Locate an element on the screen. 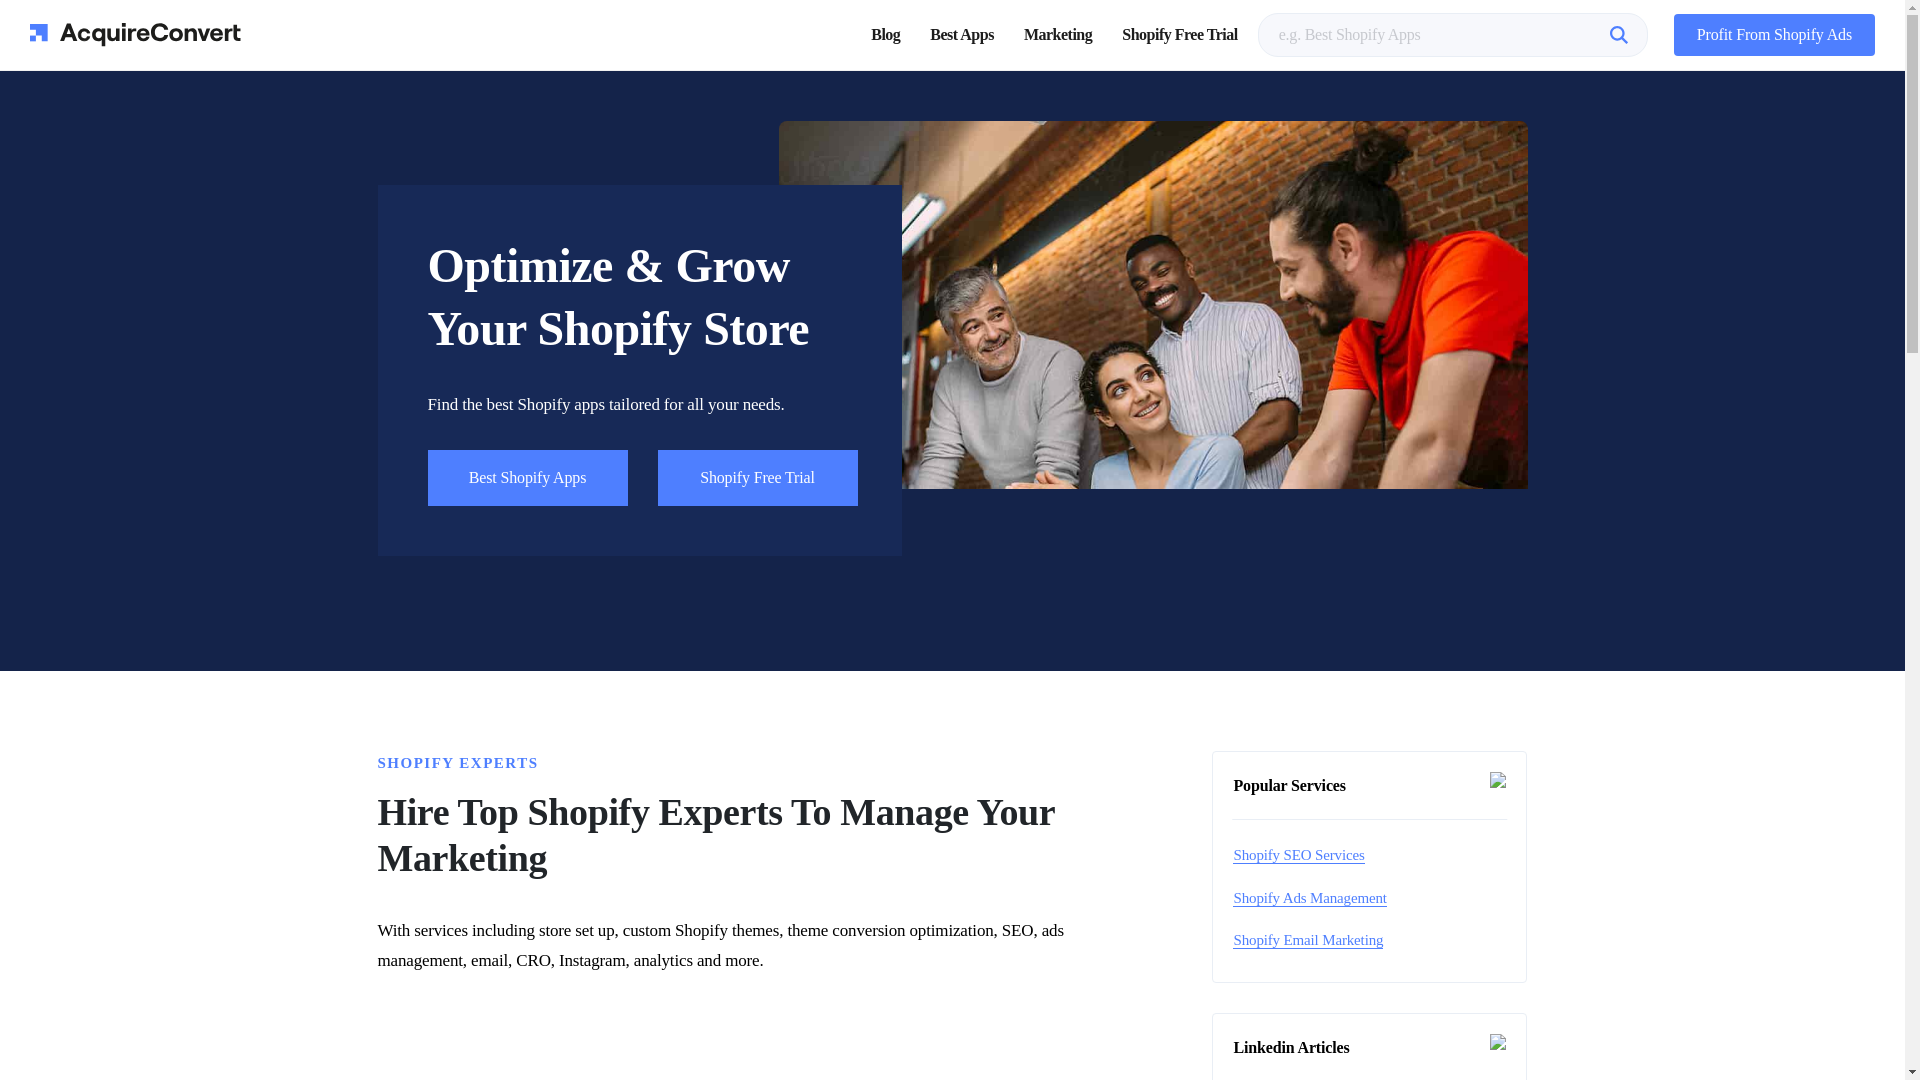  Marketing is located at coordinates (1058, 34).